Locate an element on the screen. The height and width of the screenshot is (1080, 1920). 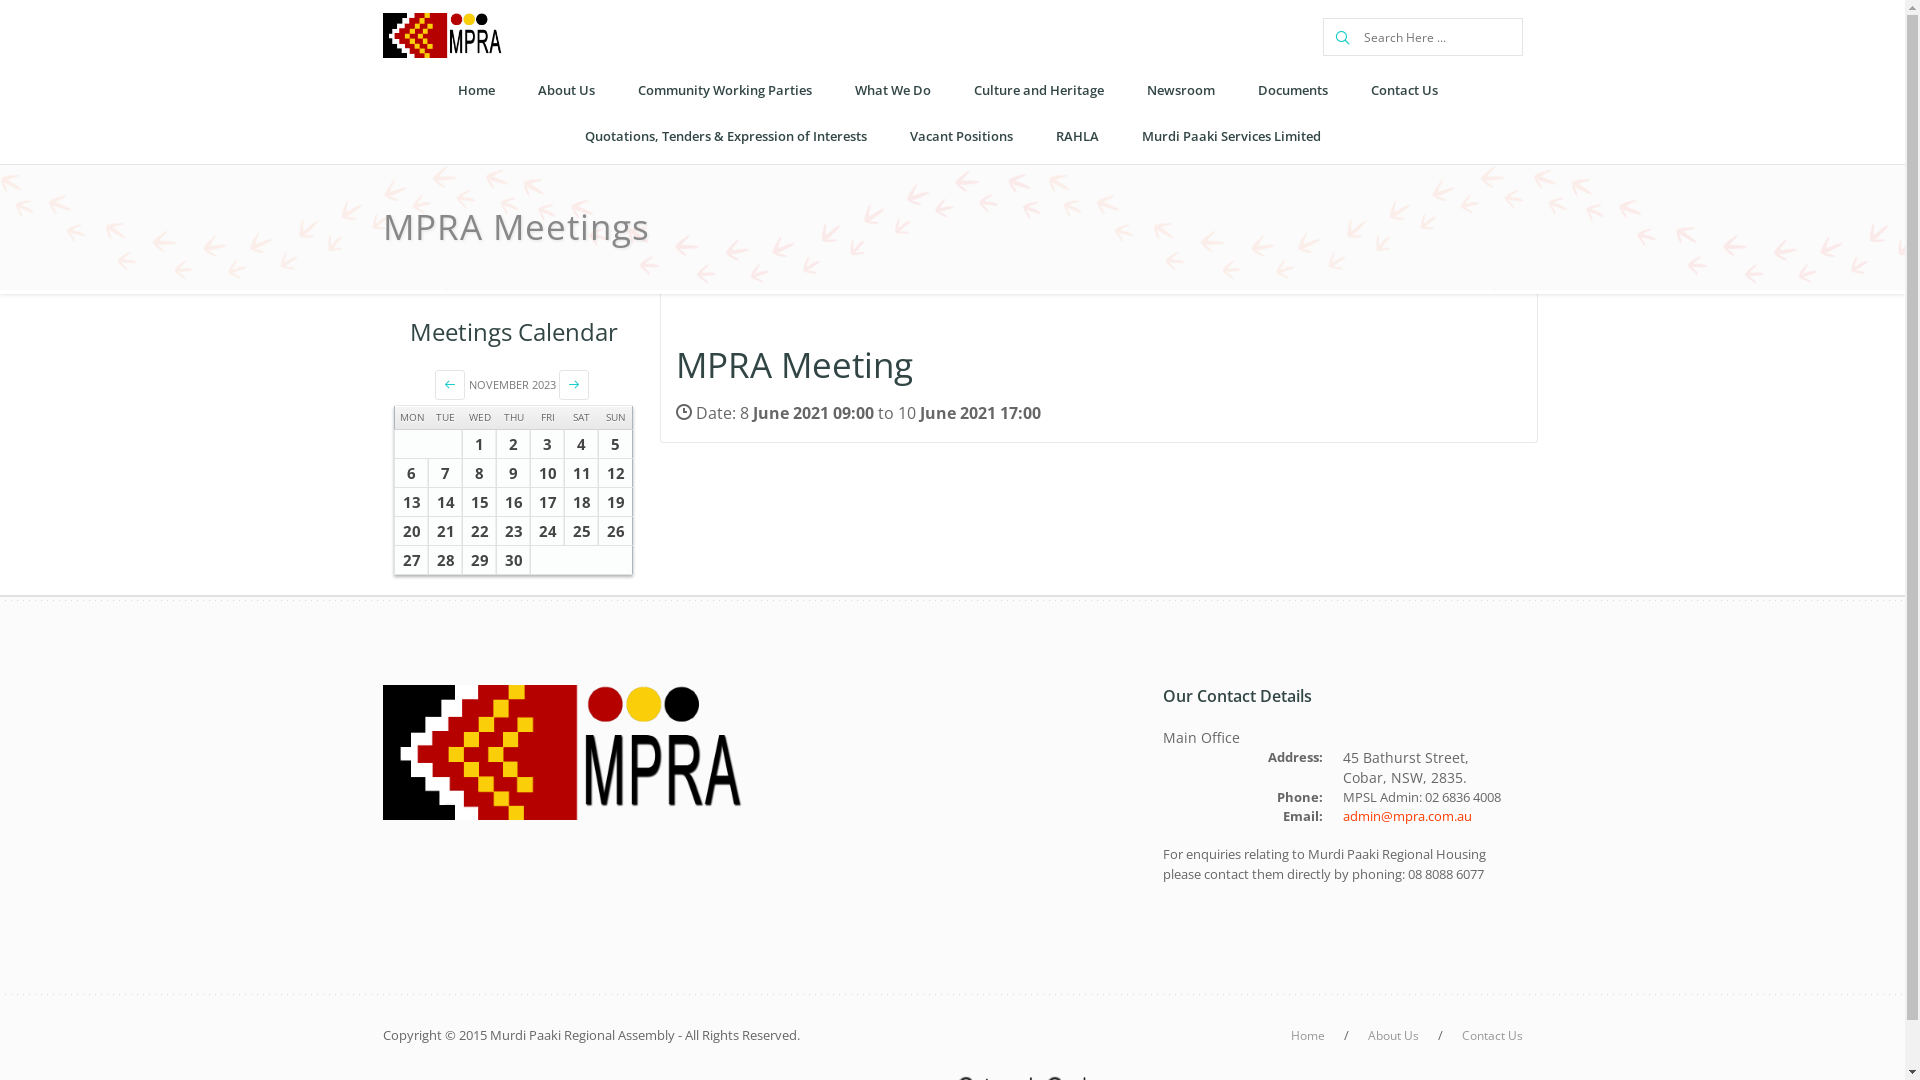
About Us is located at coordinates (566, 91).